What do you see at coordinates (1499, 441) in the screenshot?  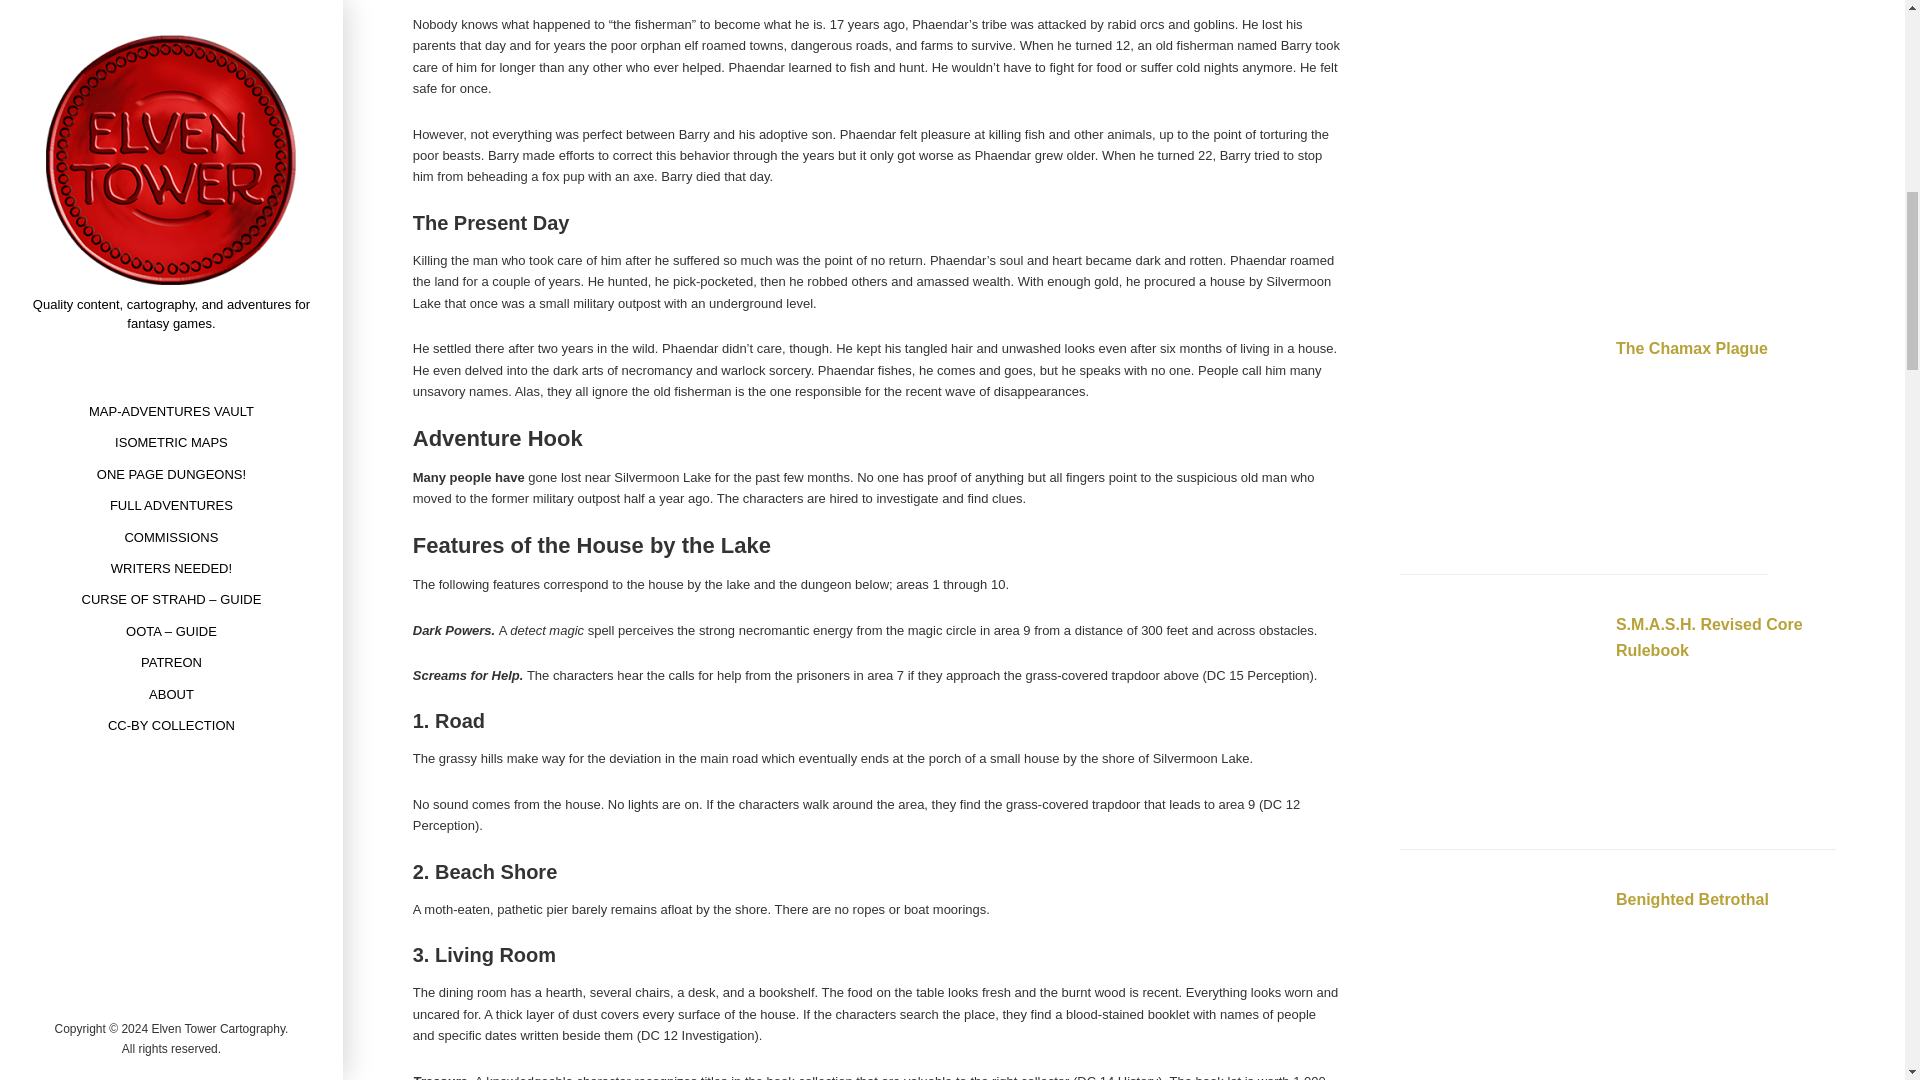 I see `The Chamax Plague` at bounding box center [1499, 441].